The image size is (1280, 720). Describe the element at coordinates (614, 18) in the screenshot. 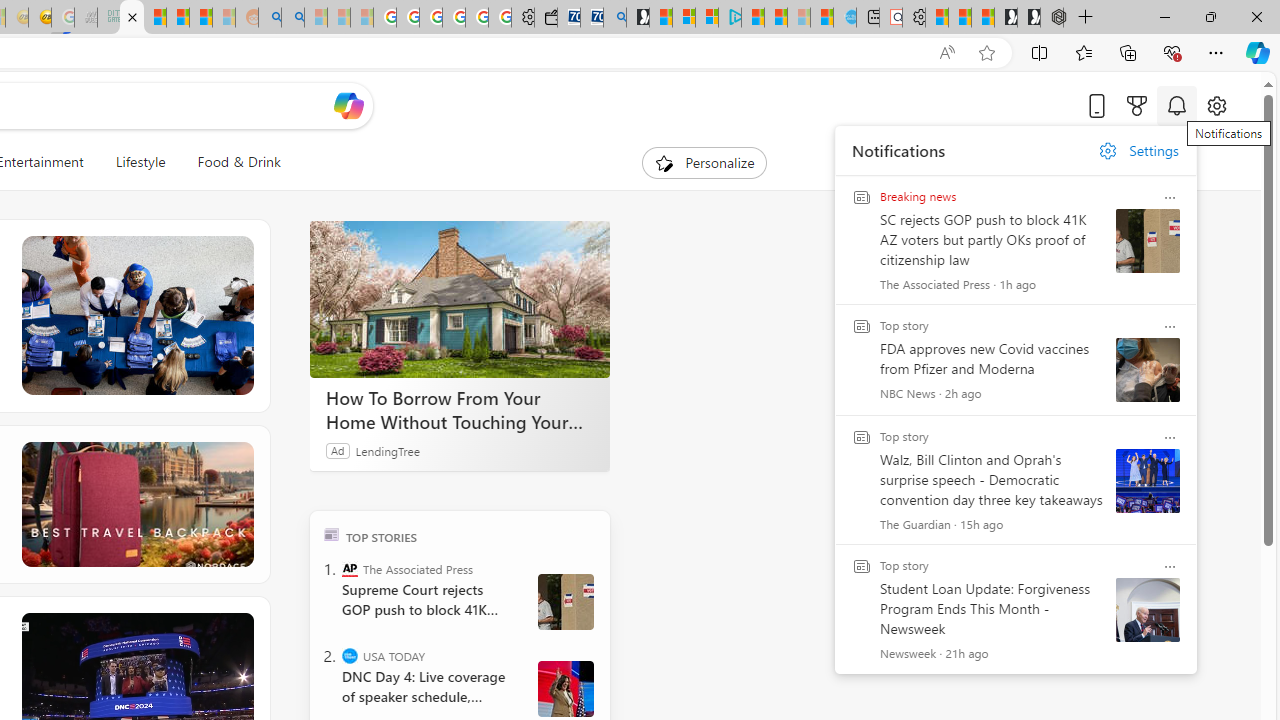

I see `Bing Real Estate - Home sales and rental listings` at that location.